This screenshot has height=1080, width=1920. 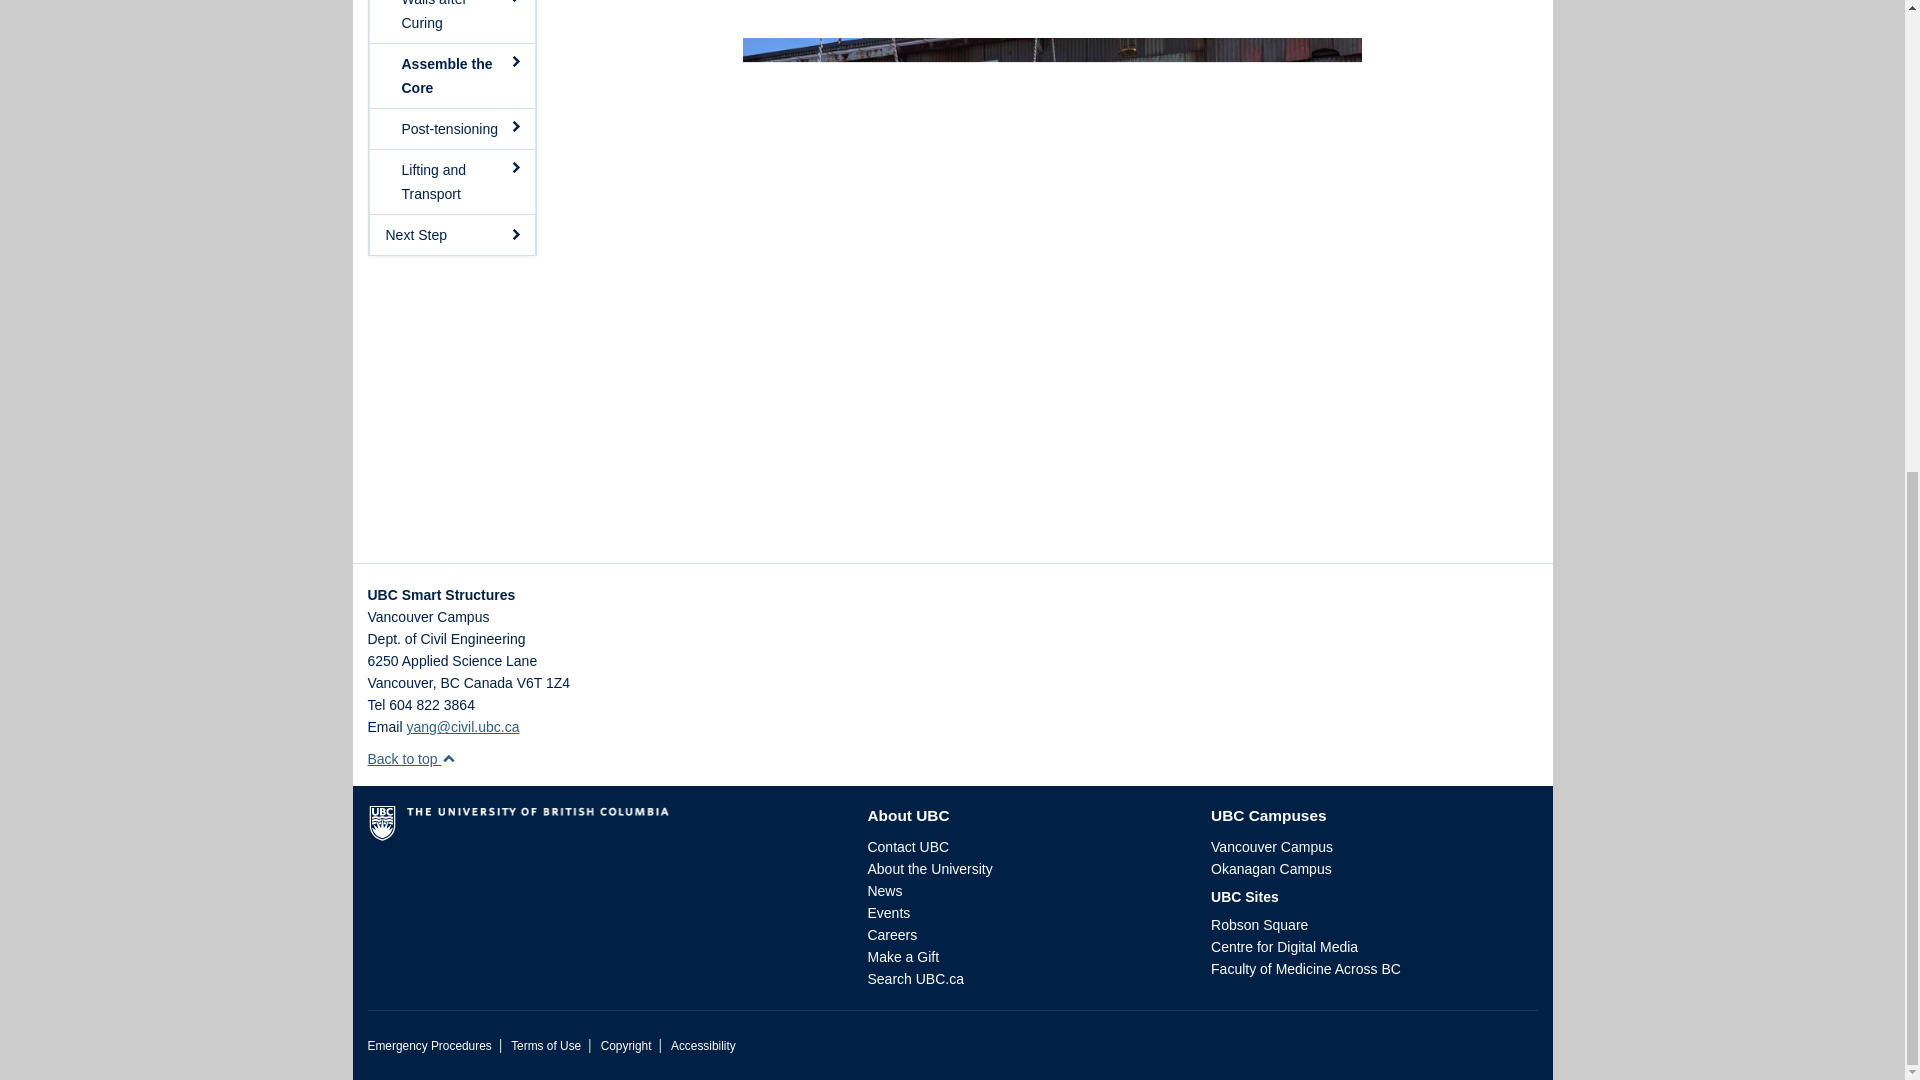 What do you see at coordinates (702, 1046) in the screenshot?
I see `Accessibility` at bounding box center [702, 1046].